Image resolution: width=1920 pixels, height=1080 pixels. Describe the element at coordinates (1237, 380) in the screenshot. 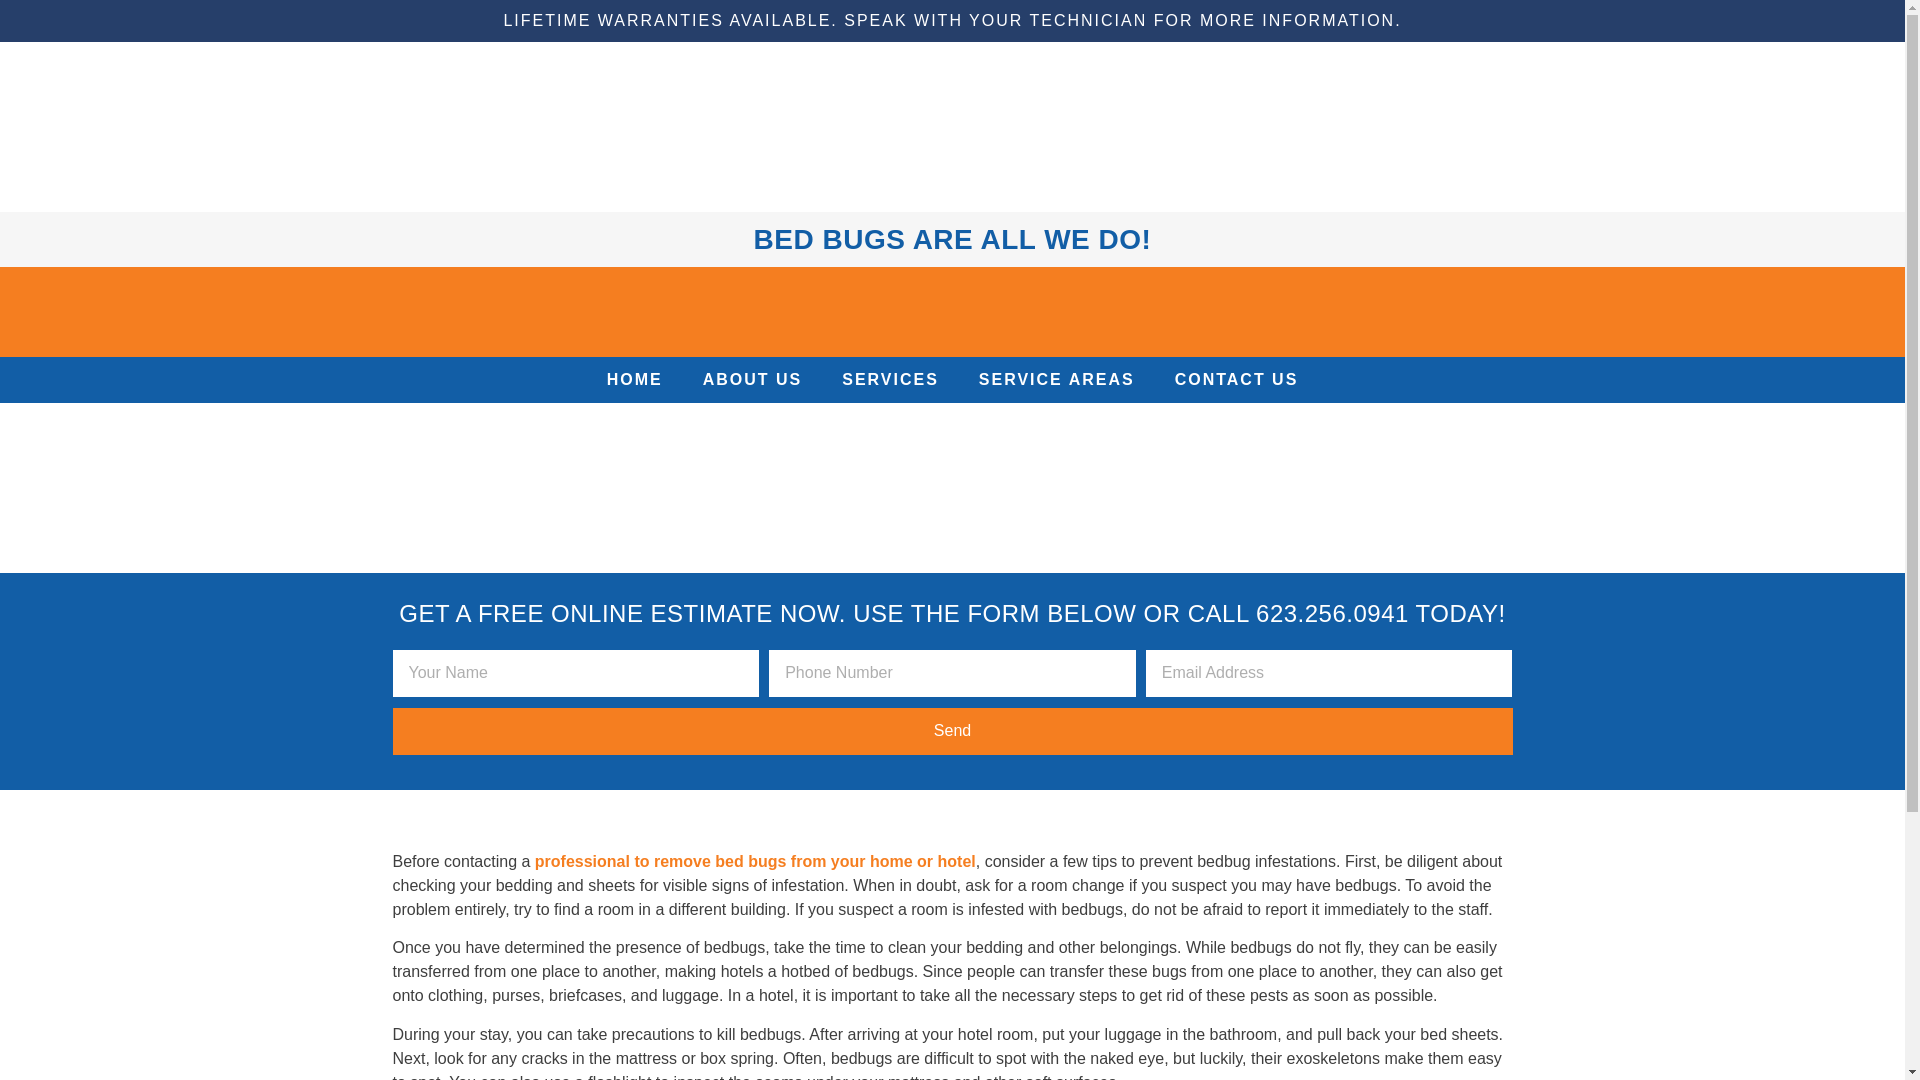

I see `CONTACT US` at that location.